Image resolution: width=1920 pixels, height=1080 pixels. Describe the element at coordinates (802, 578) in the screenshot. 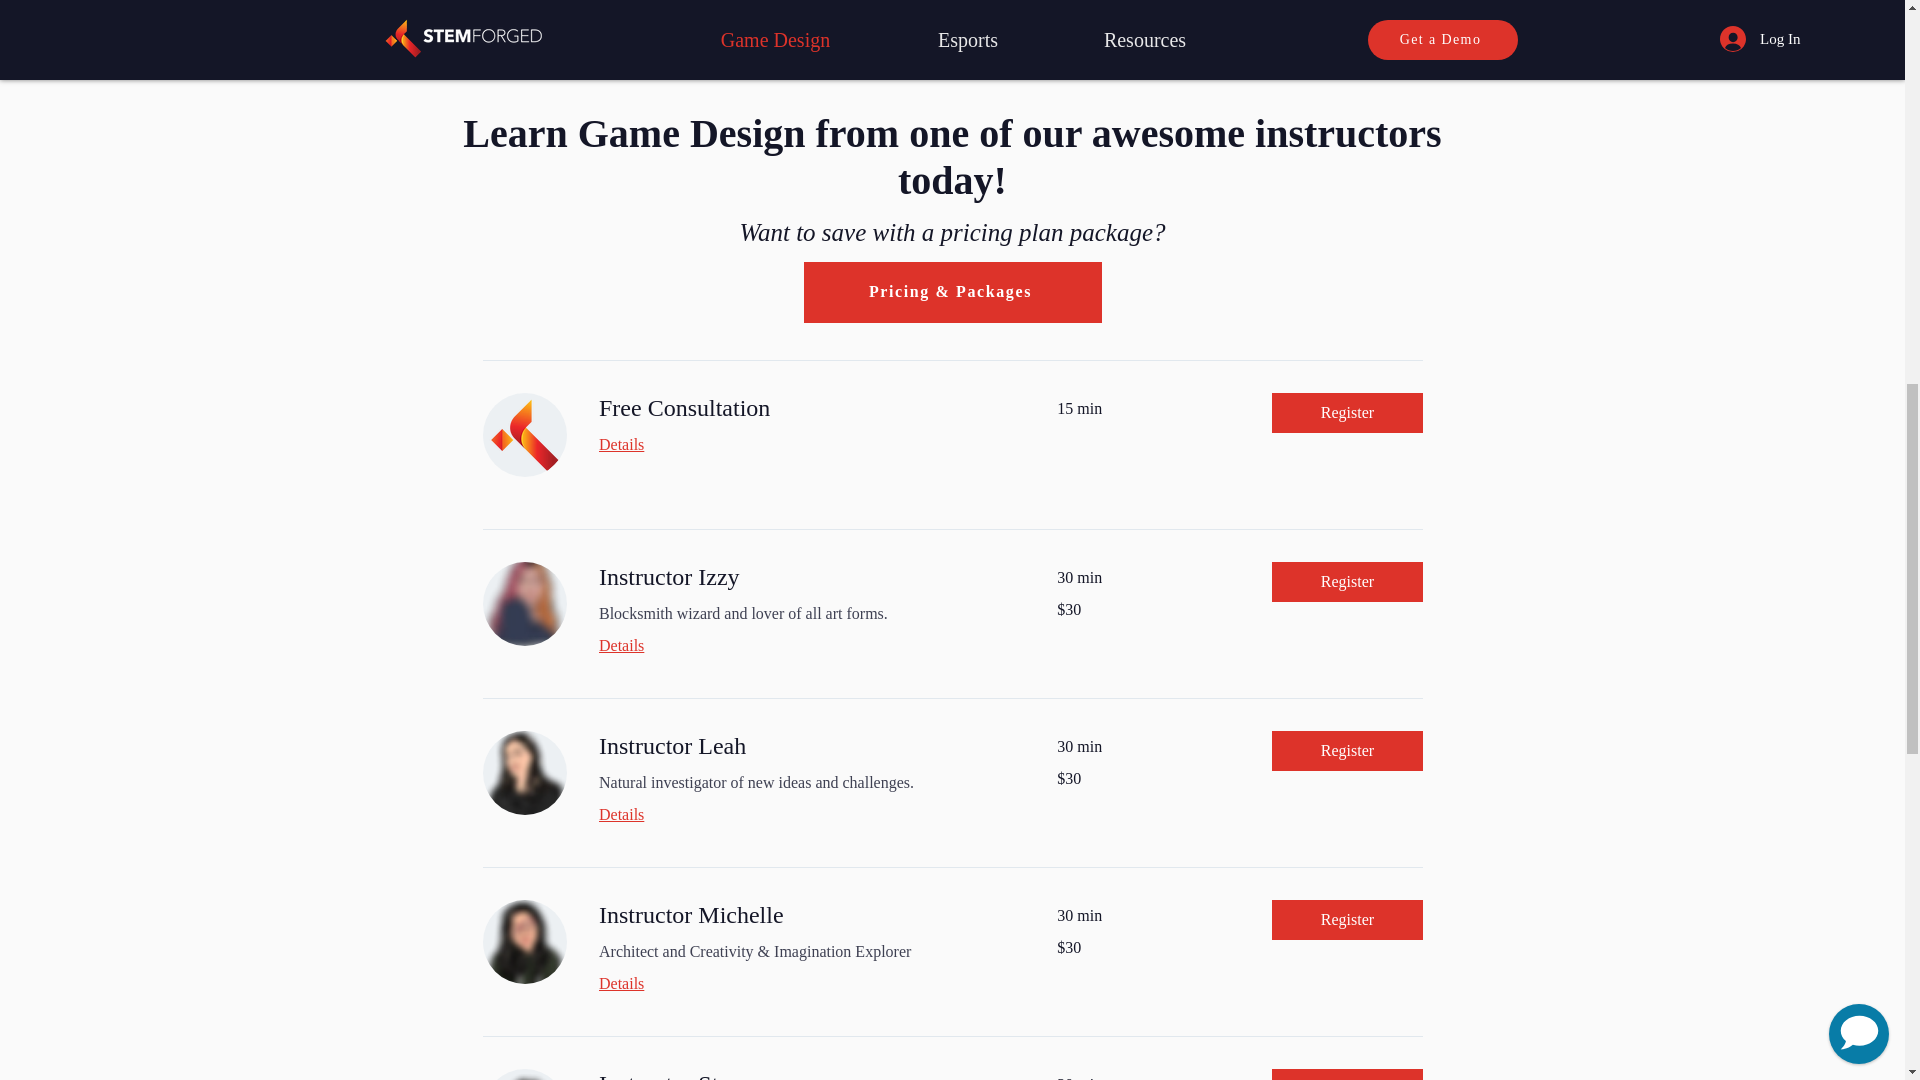

I see `Instructor Izzy` at that location.